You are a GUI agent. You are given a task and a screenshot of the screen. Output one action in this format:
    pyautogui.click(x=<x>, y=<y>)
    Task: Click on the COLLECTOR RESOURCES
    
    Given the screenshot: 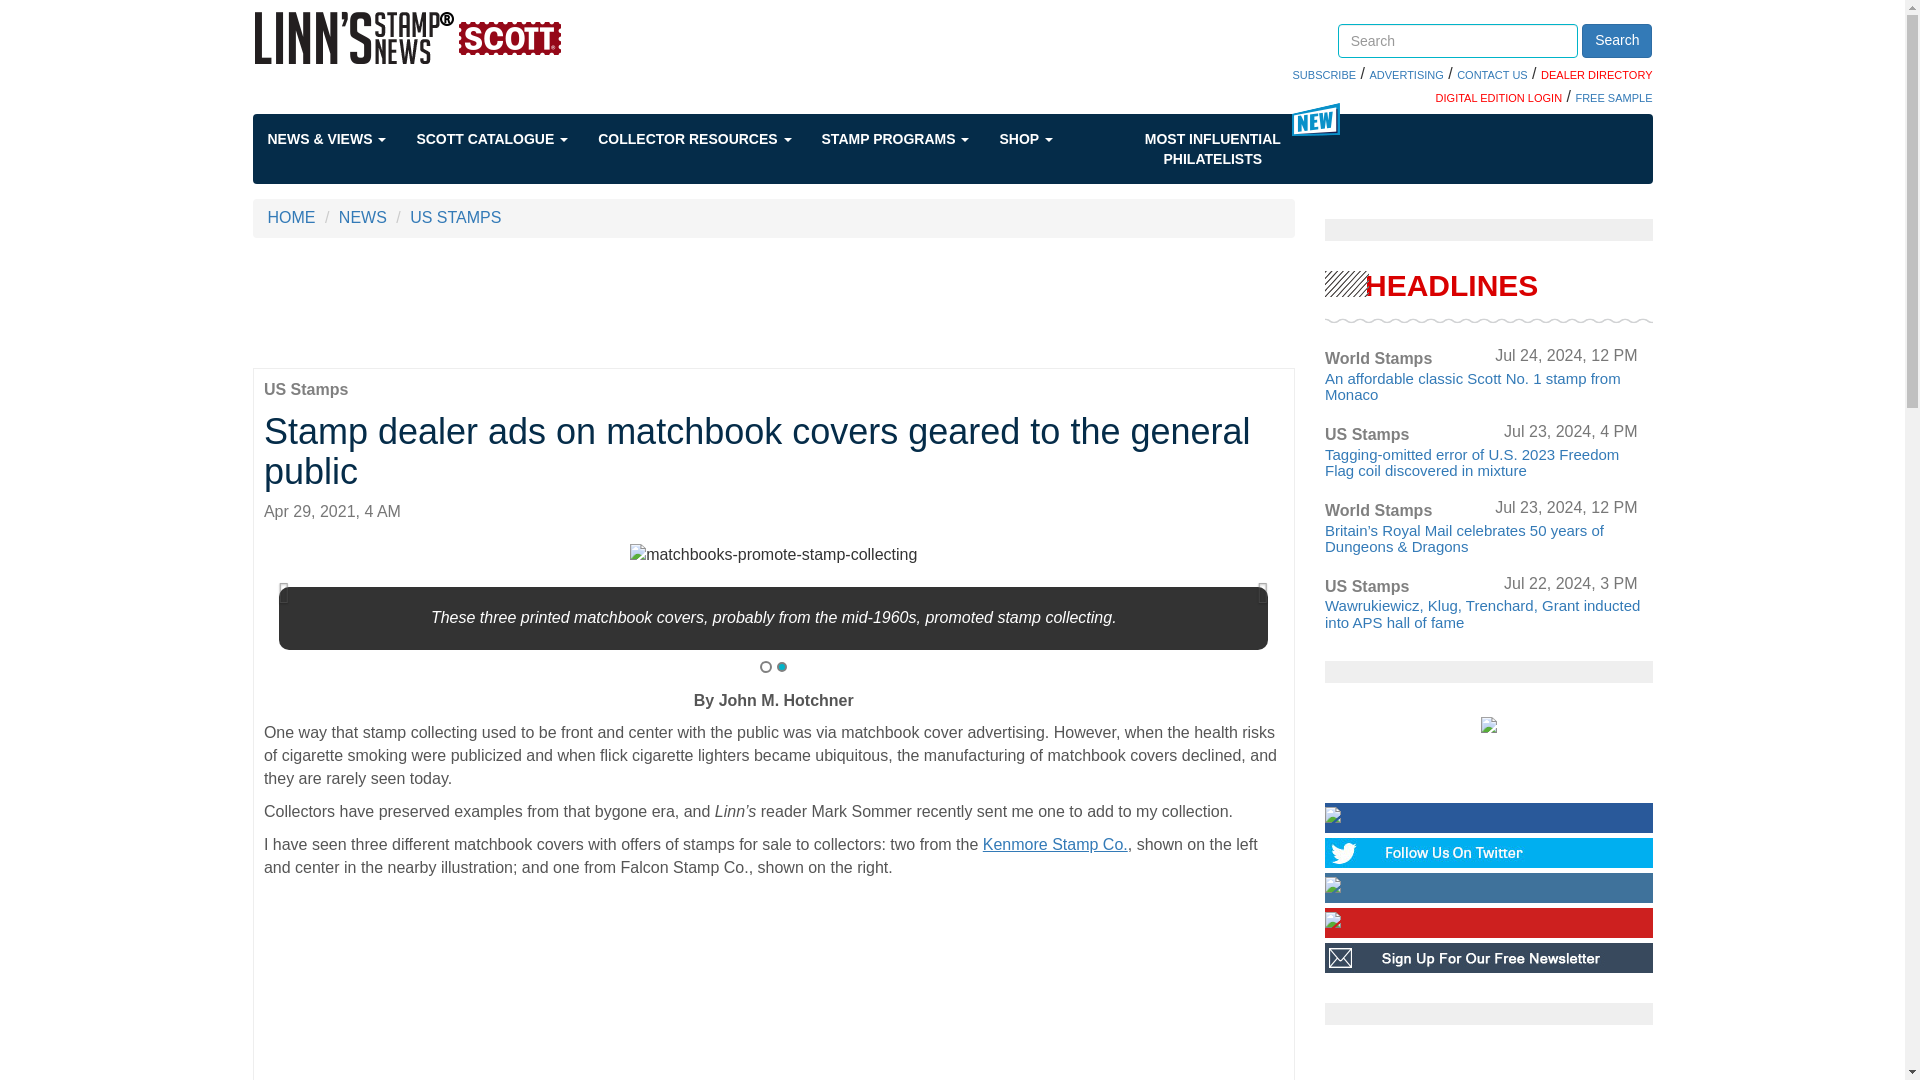 What is the action you would take?
    pyautogui.click(x=709, y=139)
    